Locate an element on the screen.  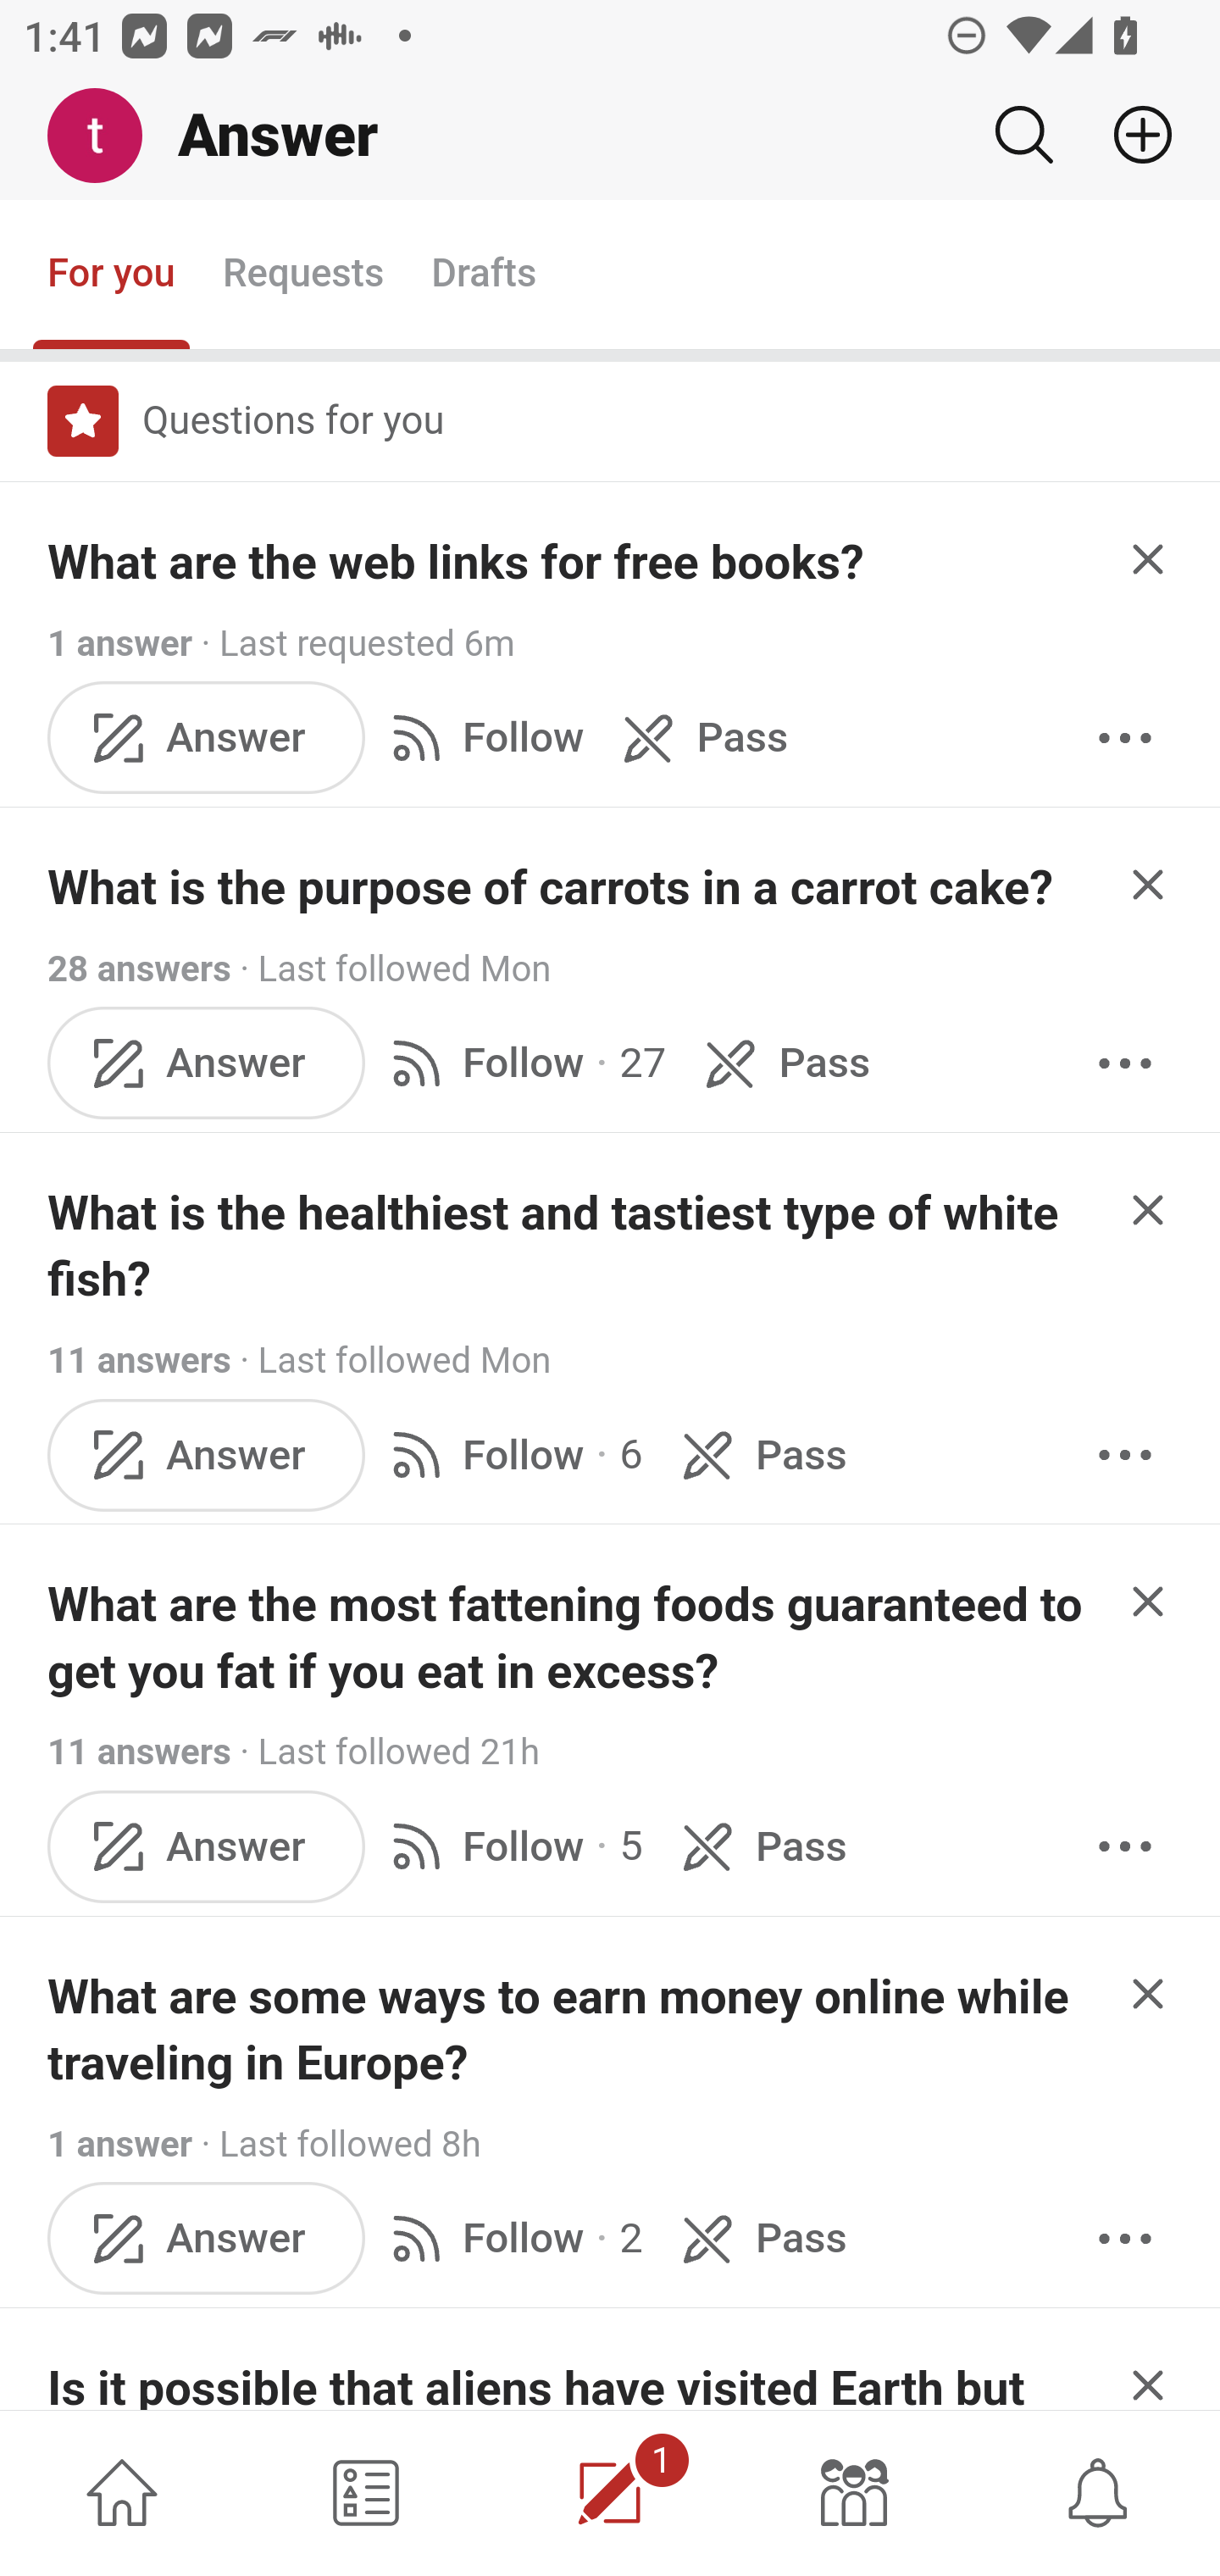
Follow · 6 is located at coordinates (512, 1456).